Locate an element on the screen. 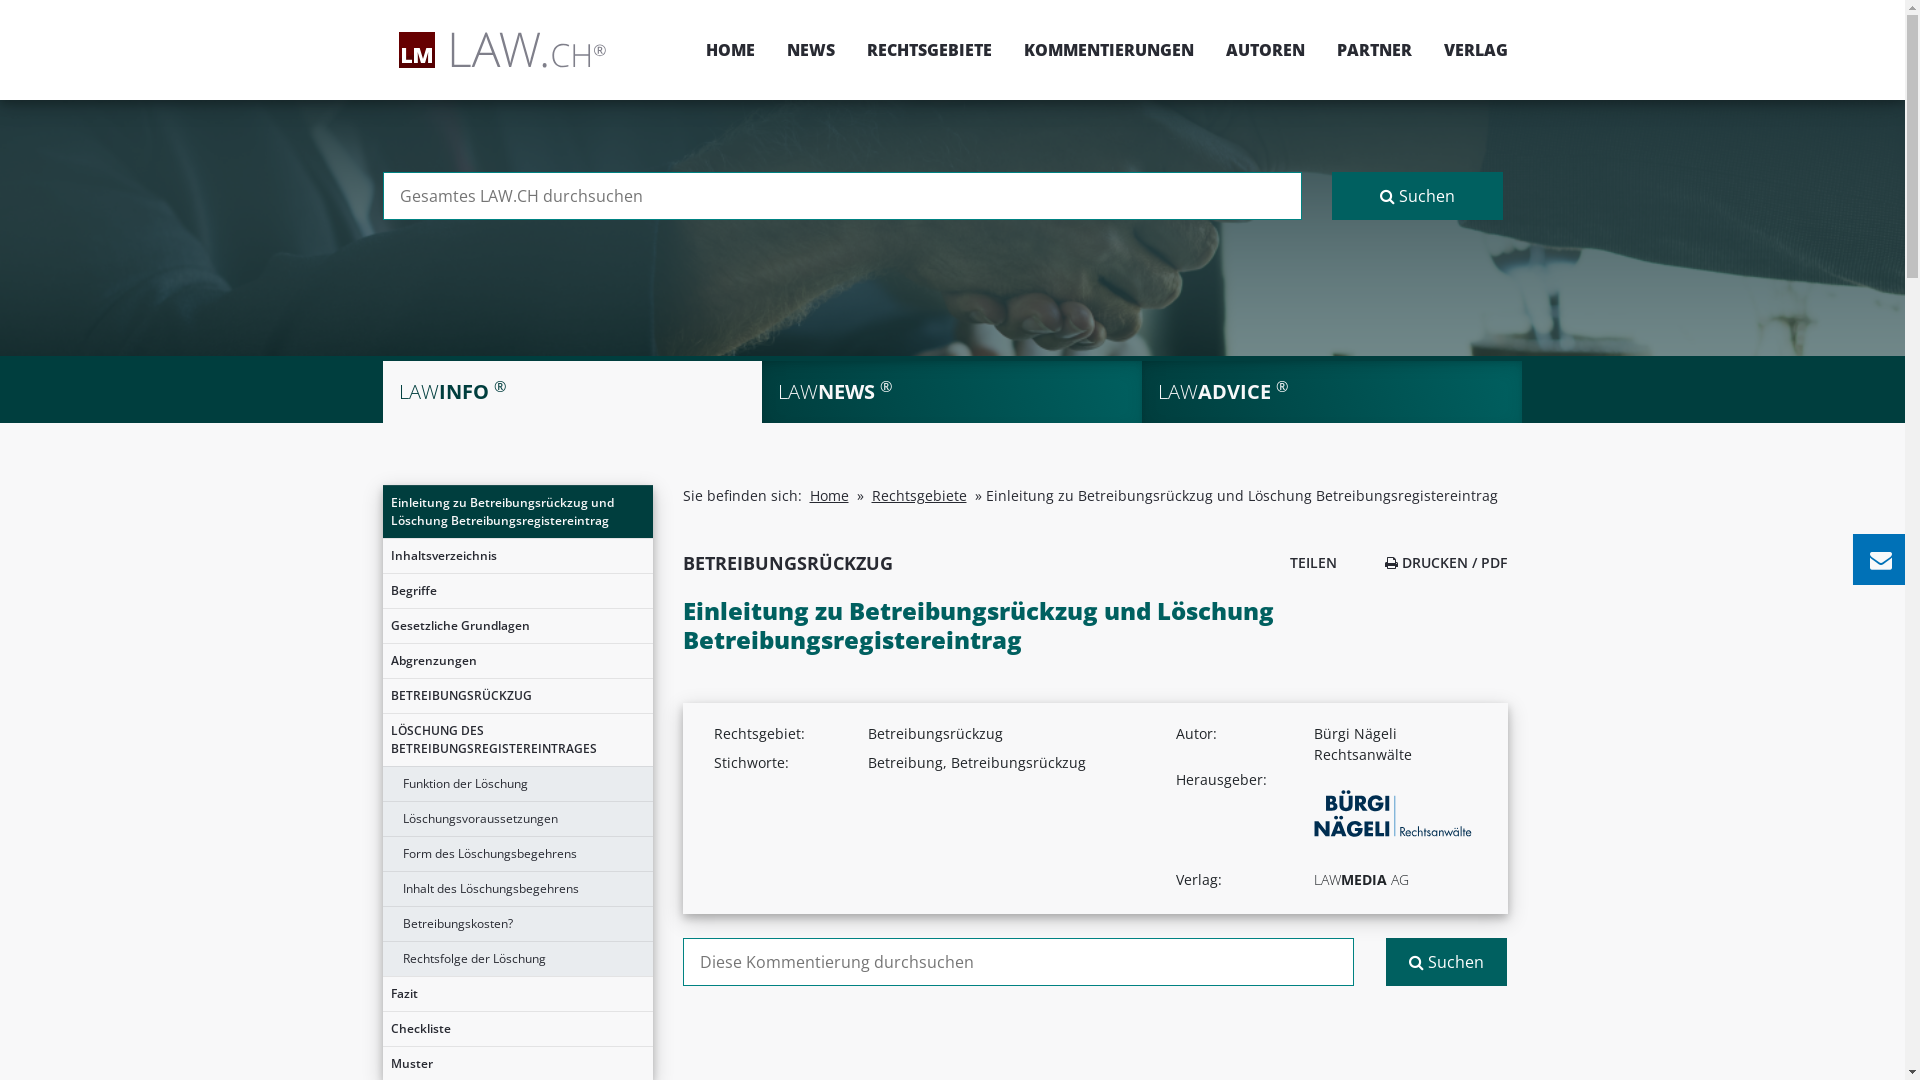  Suchen nach: is located at coordinates (842, 196).